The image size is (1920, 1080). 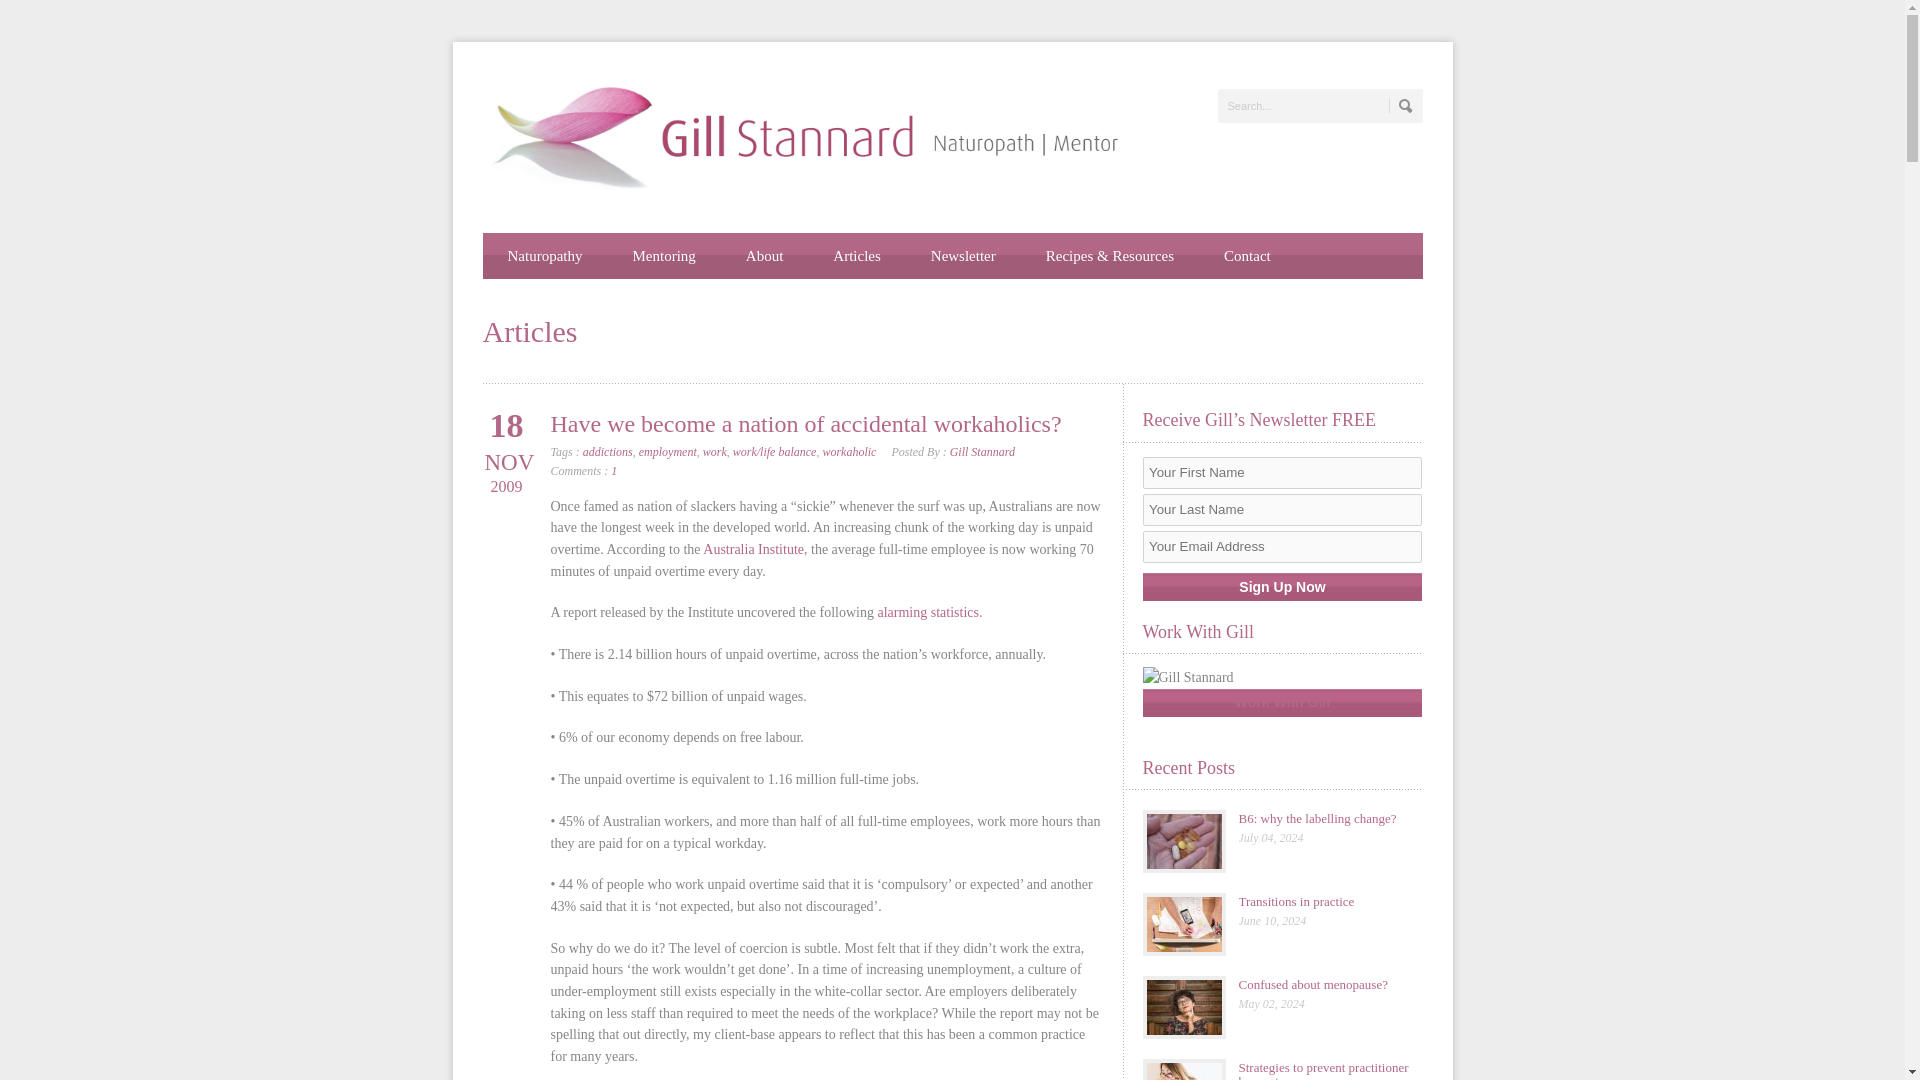 What do you see at coordinates (1247, 256) in the screenshot?
I see `Contact` at bounding box center [1247, 256].